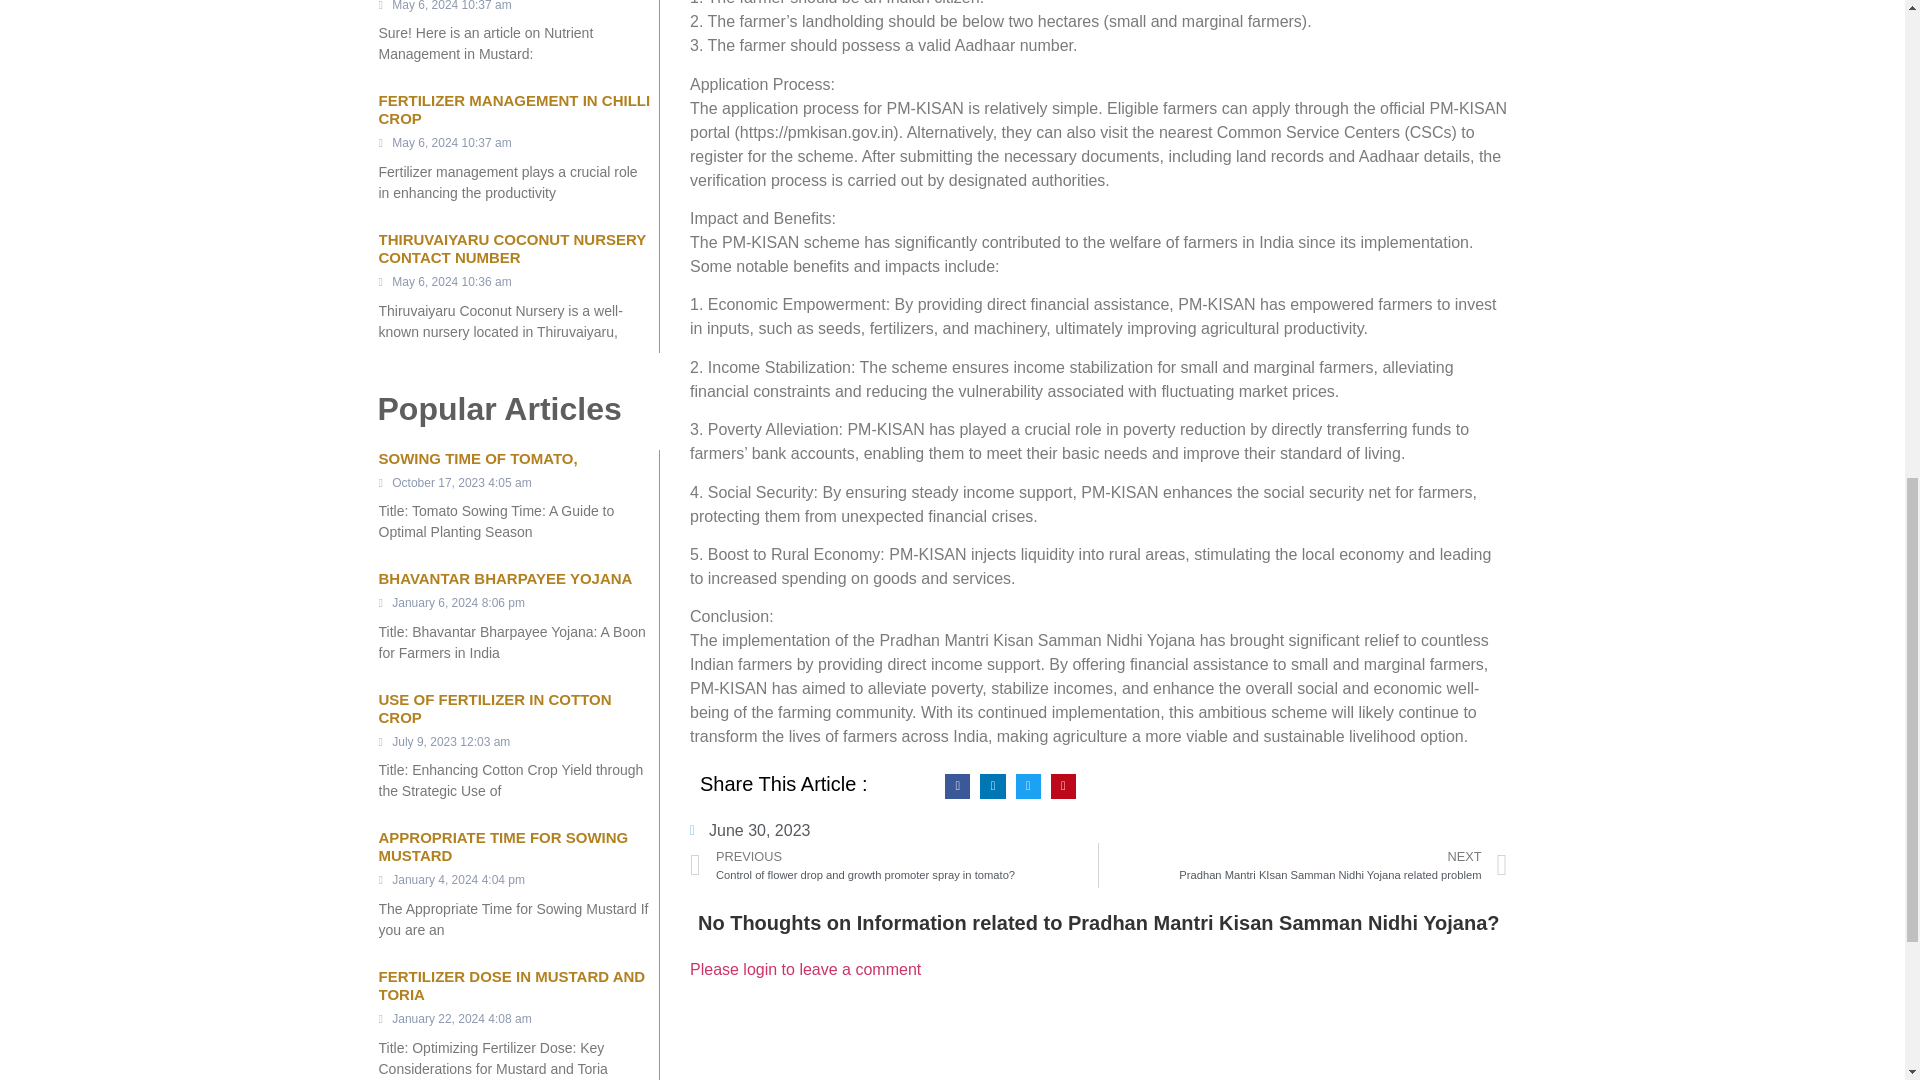 This screenshot has height=1080, width=1920. What do you see at coordinates (805, 970) in the screenshot?
I see `Please login to leave a comment` at bounding box center [805, 970].